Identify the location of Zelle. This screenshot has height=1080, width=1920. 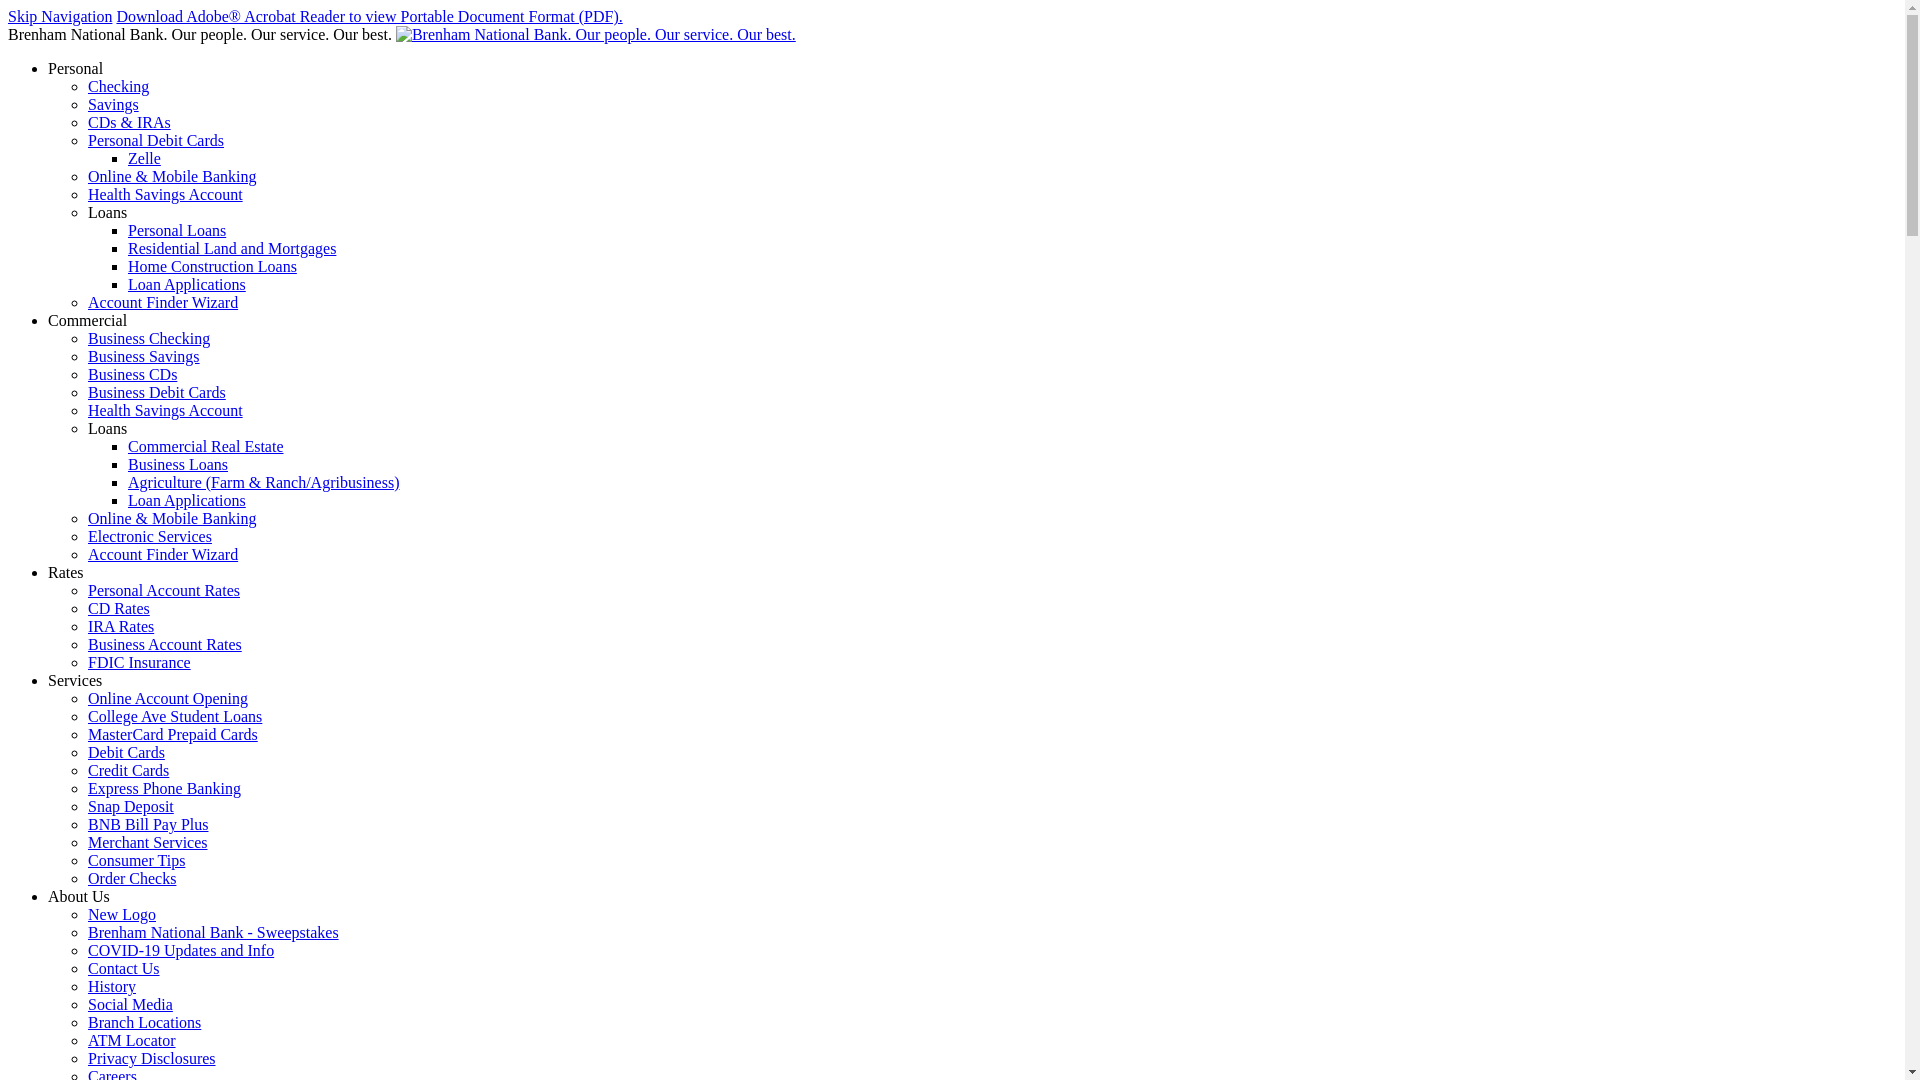
(144, 158).